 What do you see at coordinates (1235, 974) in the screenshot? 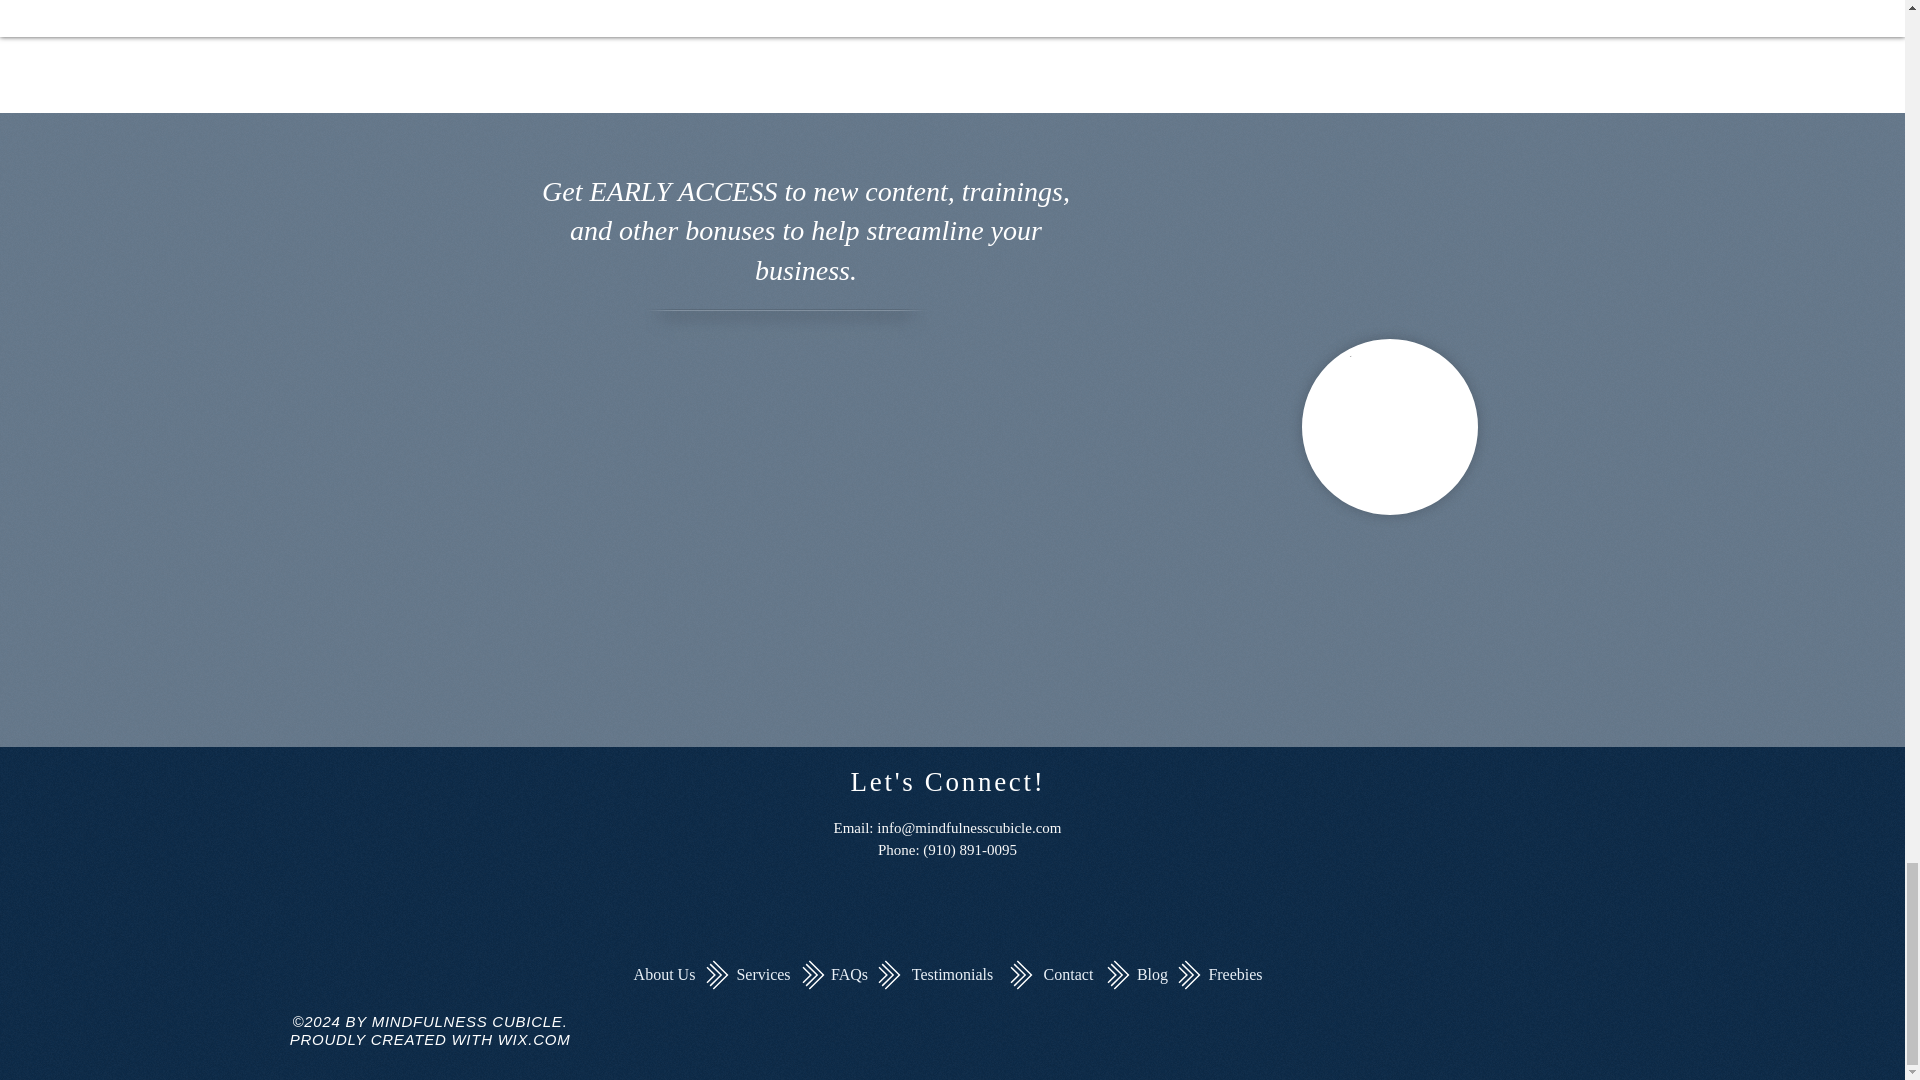
I see `Freebies` at bounding box center [1235, 974].